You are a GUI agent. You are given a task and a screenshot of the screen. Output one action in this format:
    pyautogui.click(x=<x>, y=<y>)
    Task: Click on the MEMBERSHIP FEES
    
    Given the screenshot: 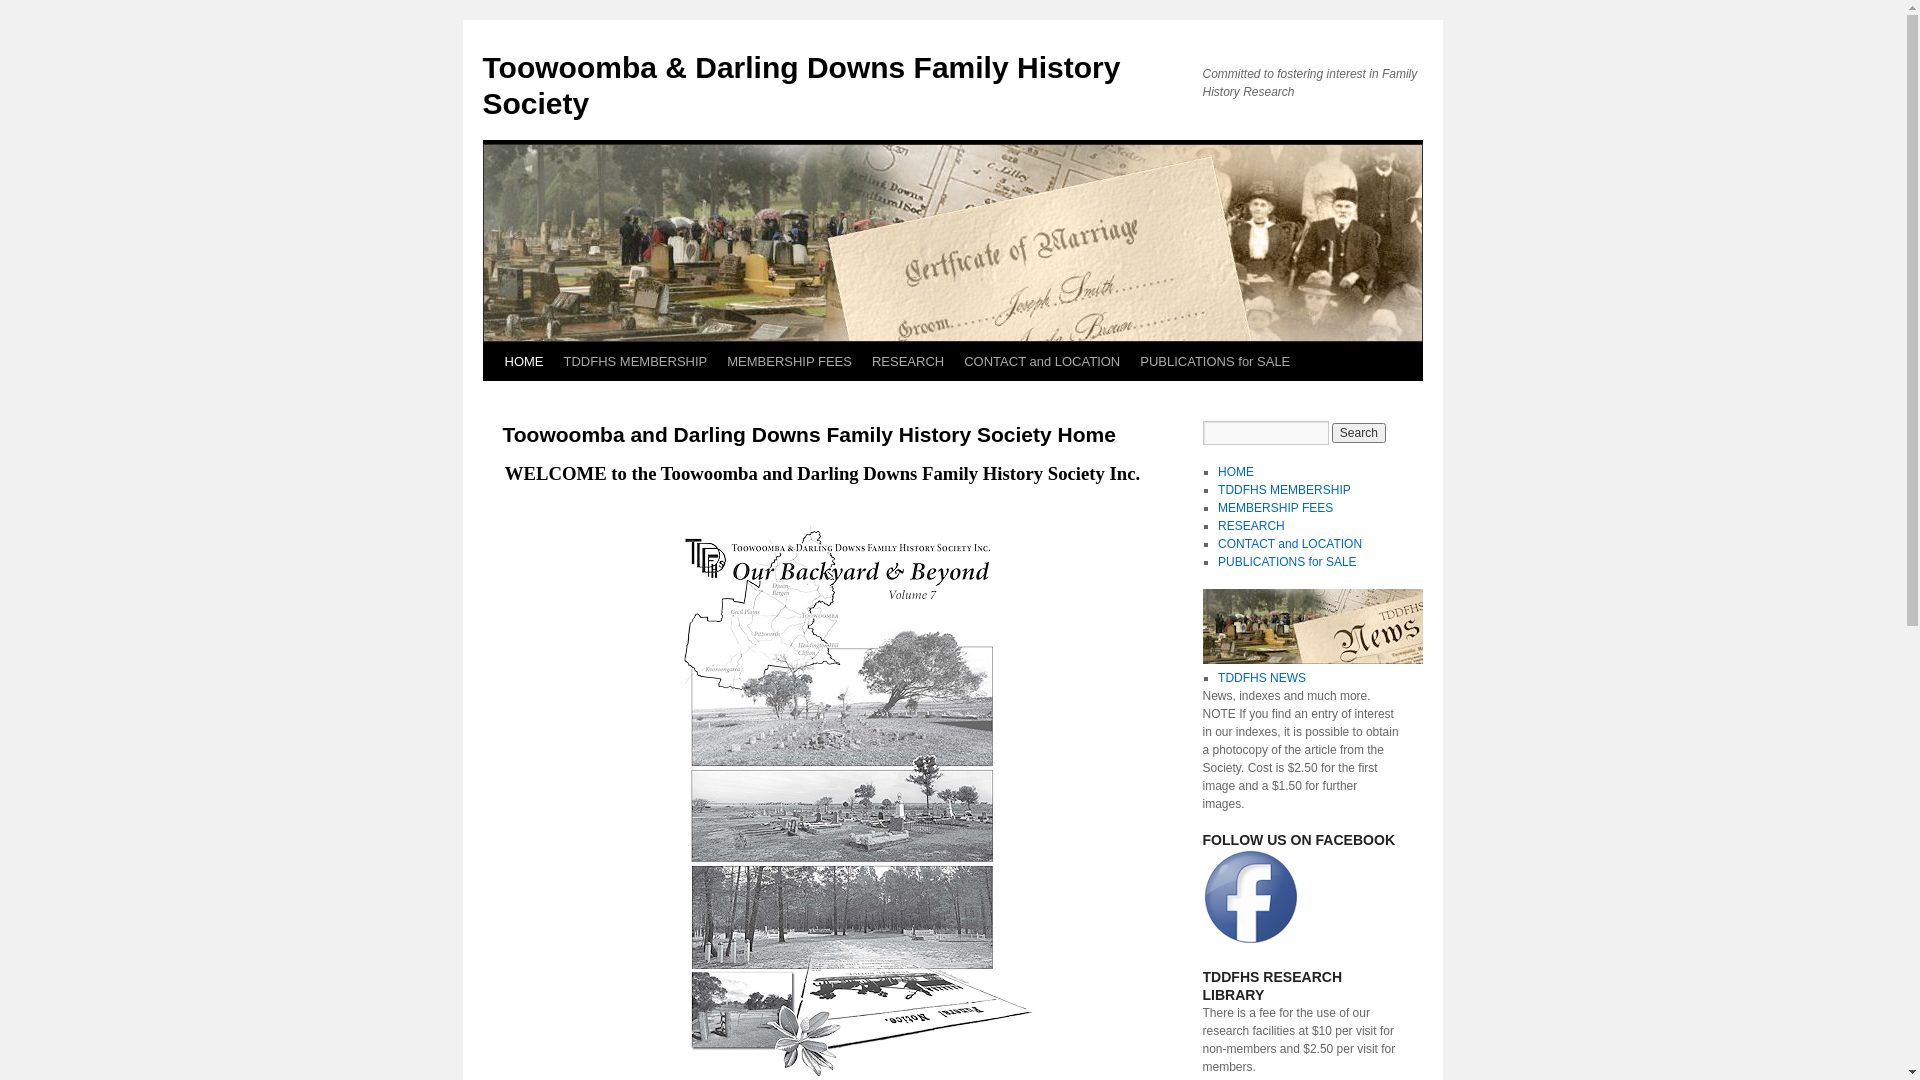 What is the action you would take?
    pyautogui.click(x=1276, y=508)
    